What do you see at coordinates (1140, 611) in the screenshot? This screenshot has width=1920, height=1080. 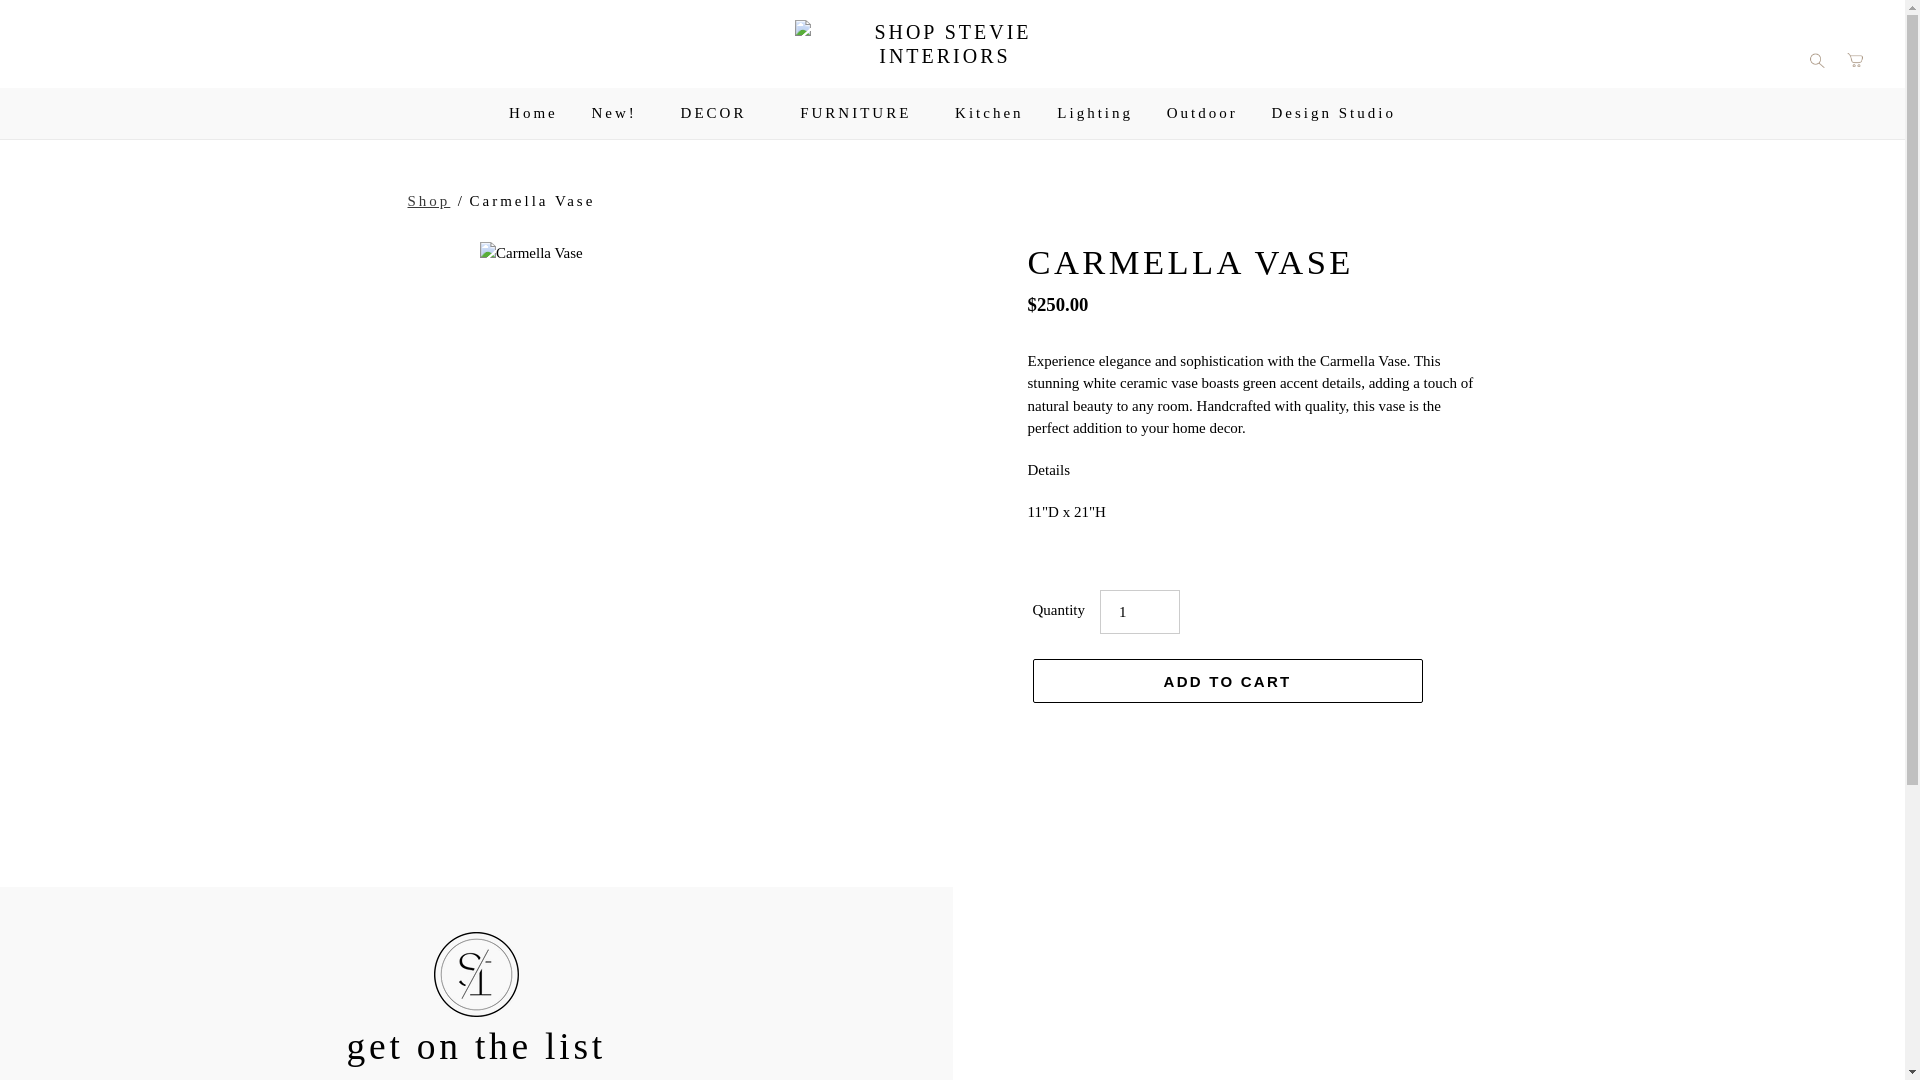 I see `1` at bounding box center [1140, 611].